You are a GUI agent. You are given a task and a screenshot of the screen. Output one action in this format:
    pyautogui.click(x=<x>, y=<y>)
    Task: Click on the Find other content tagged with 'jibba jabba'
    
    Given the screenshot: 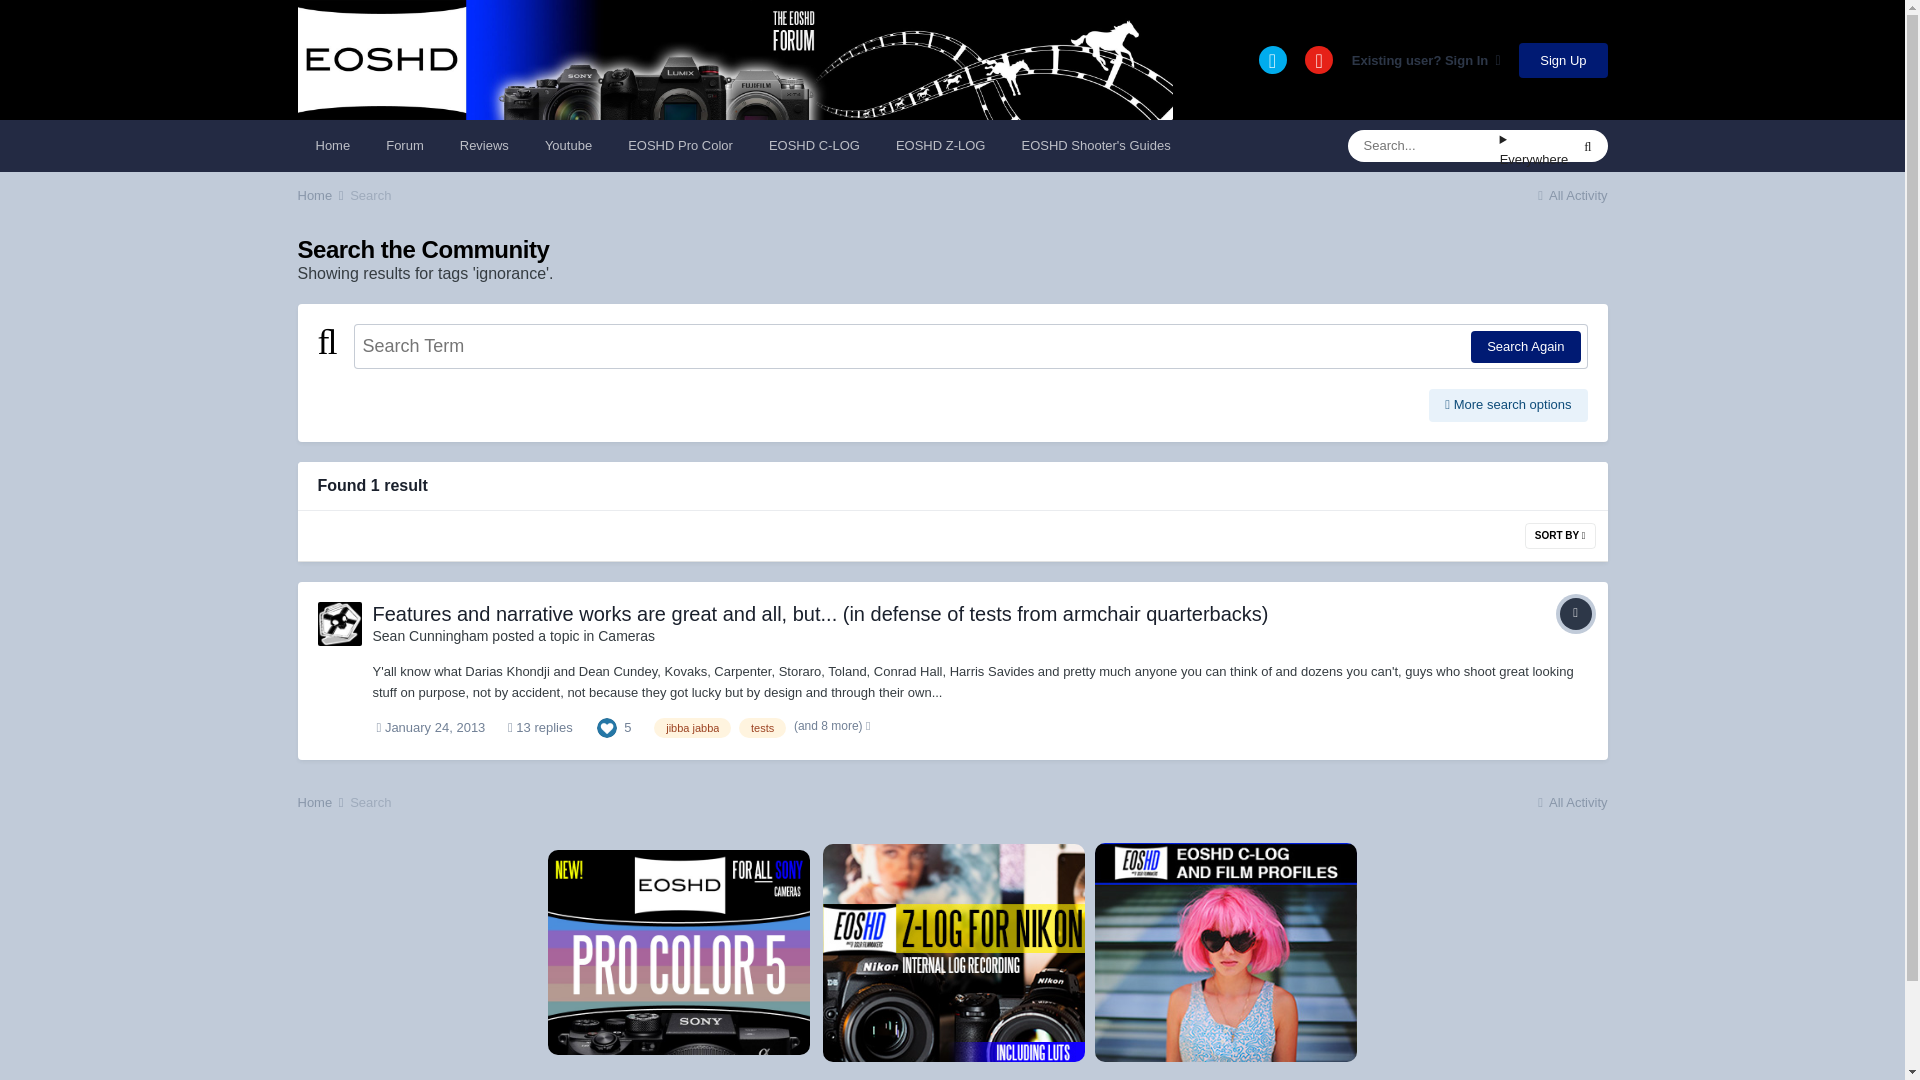 What is the action you would take?
    pyautogui.click(x=692, y=728)
    